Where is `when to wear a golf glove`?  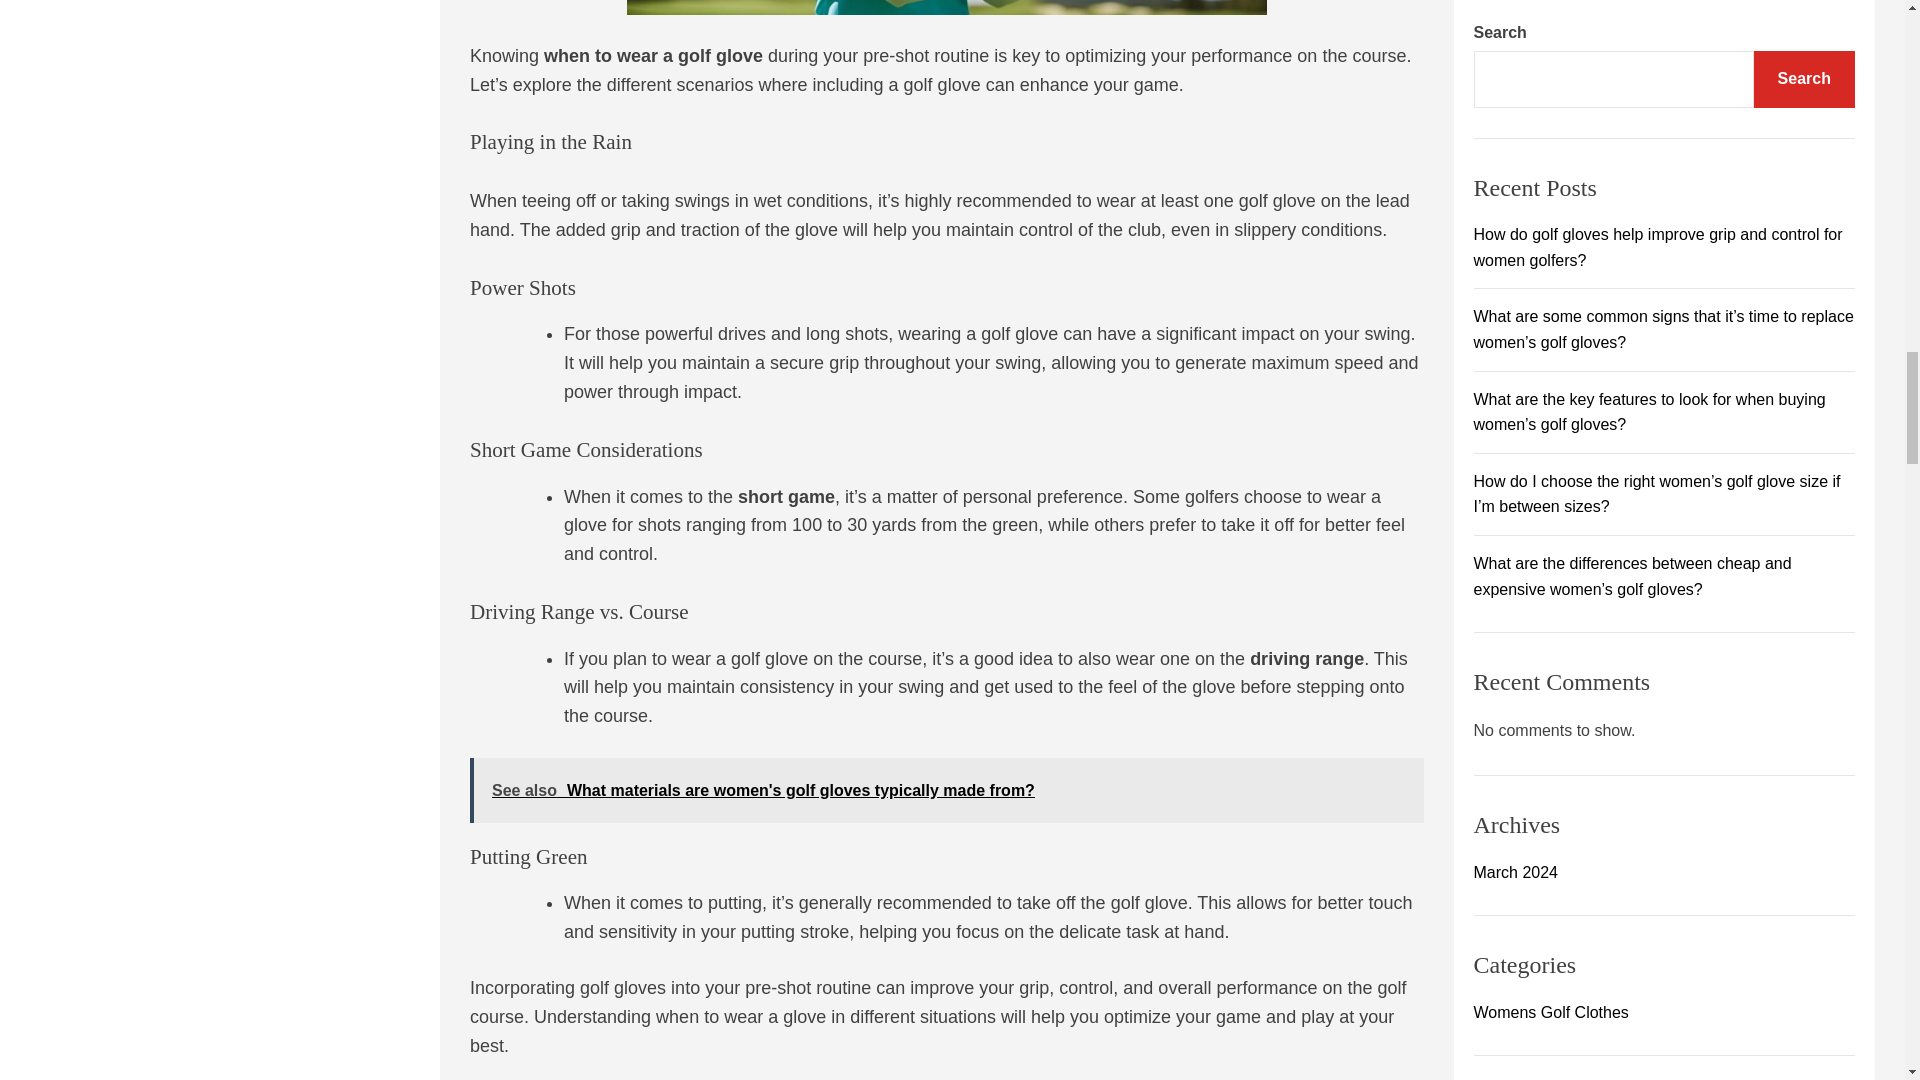
when to wear a golf glove is located at coordinates (947, 8).